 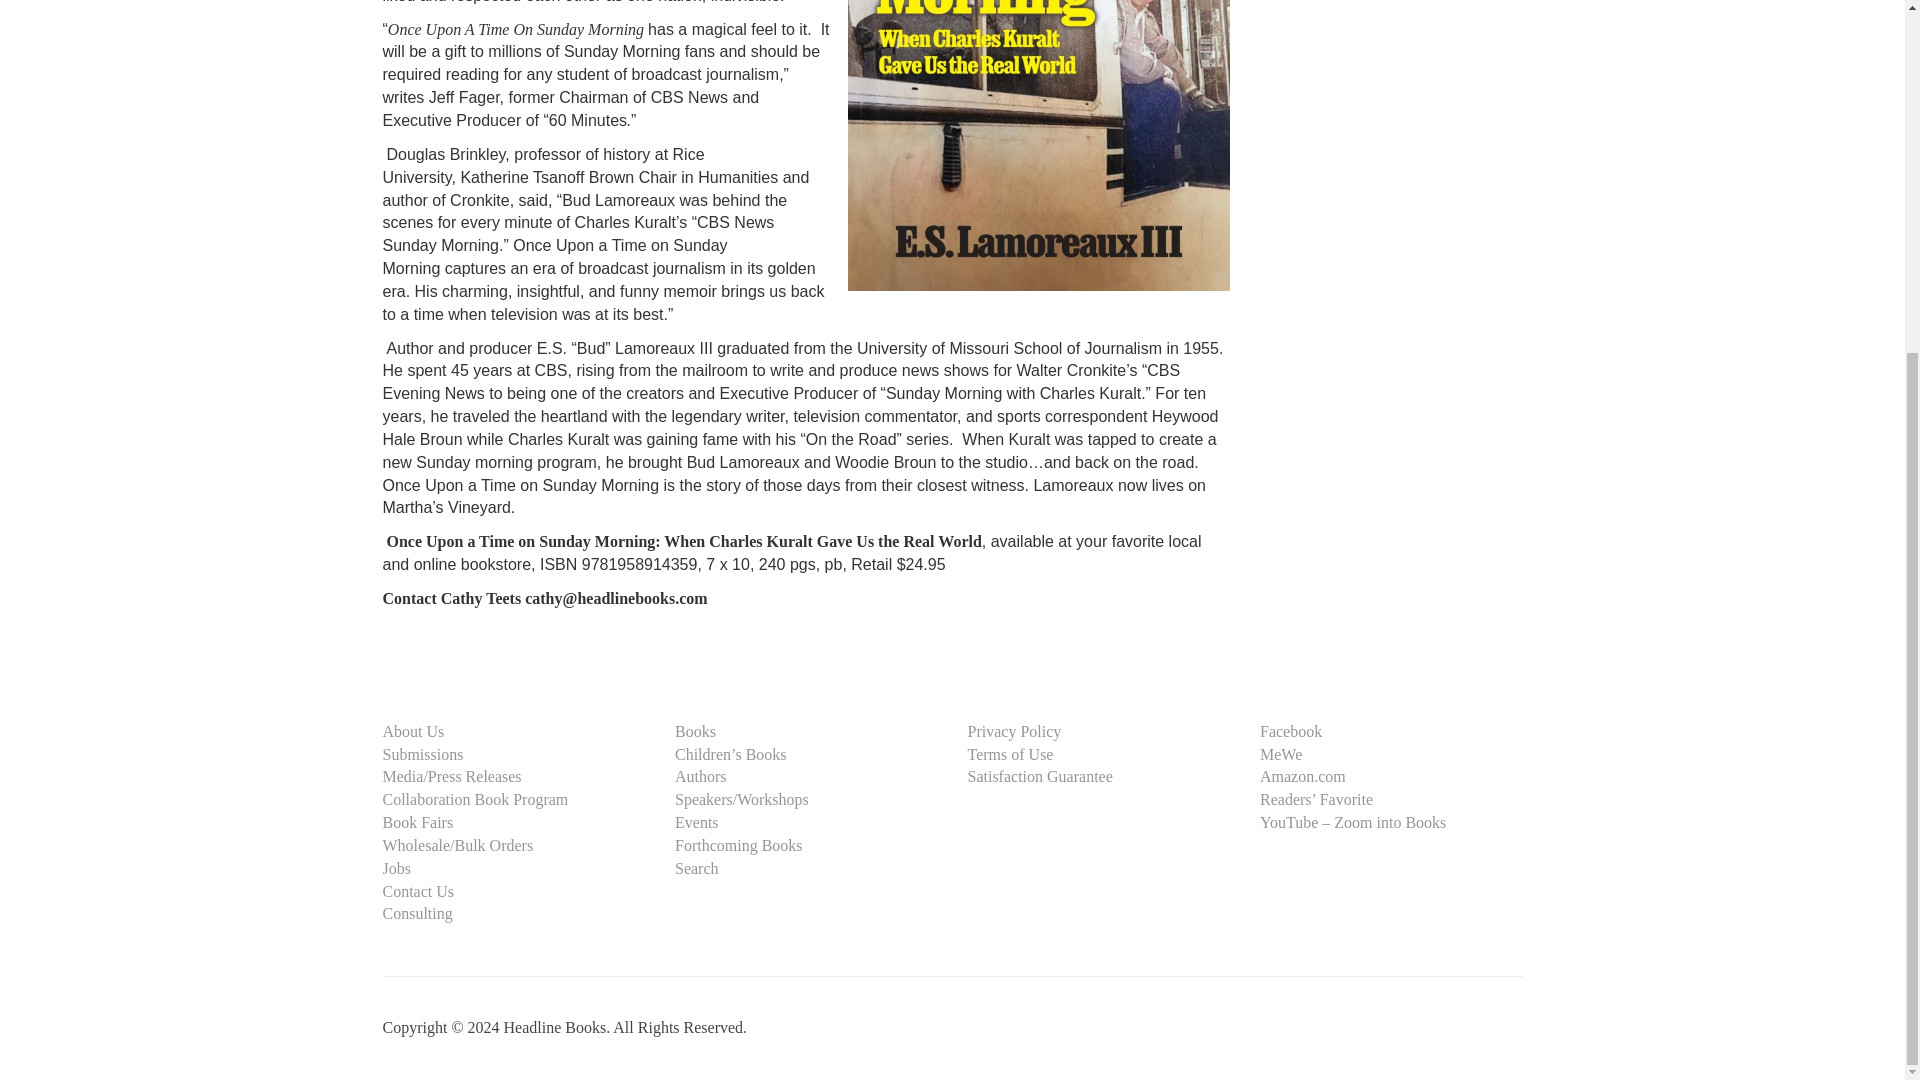 I want to click on About Us, so click(x=412, y=730).